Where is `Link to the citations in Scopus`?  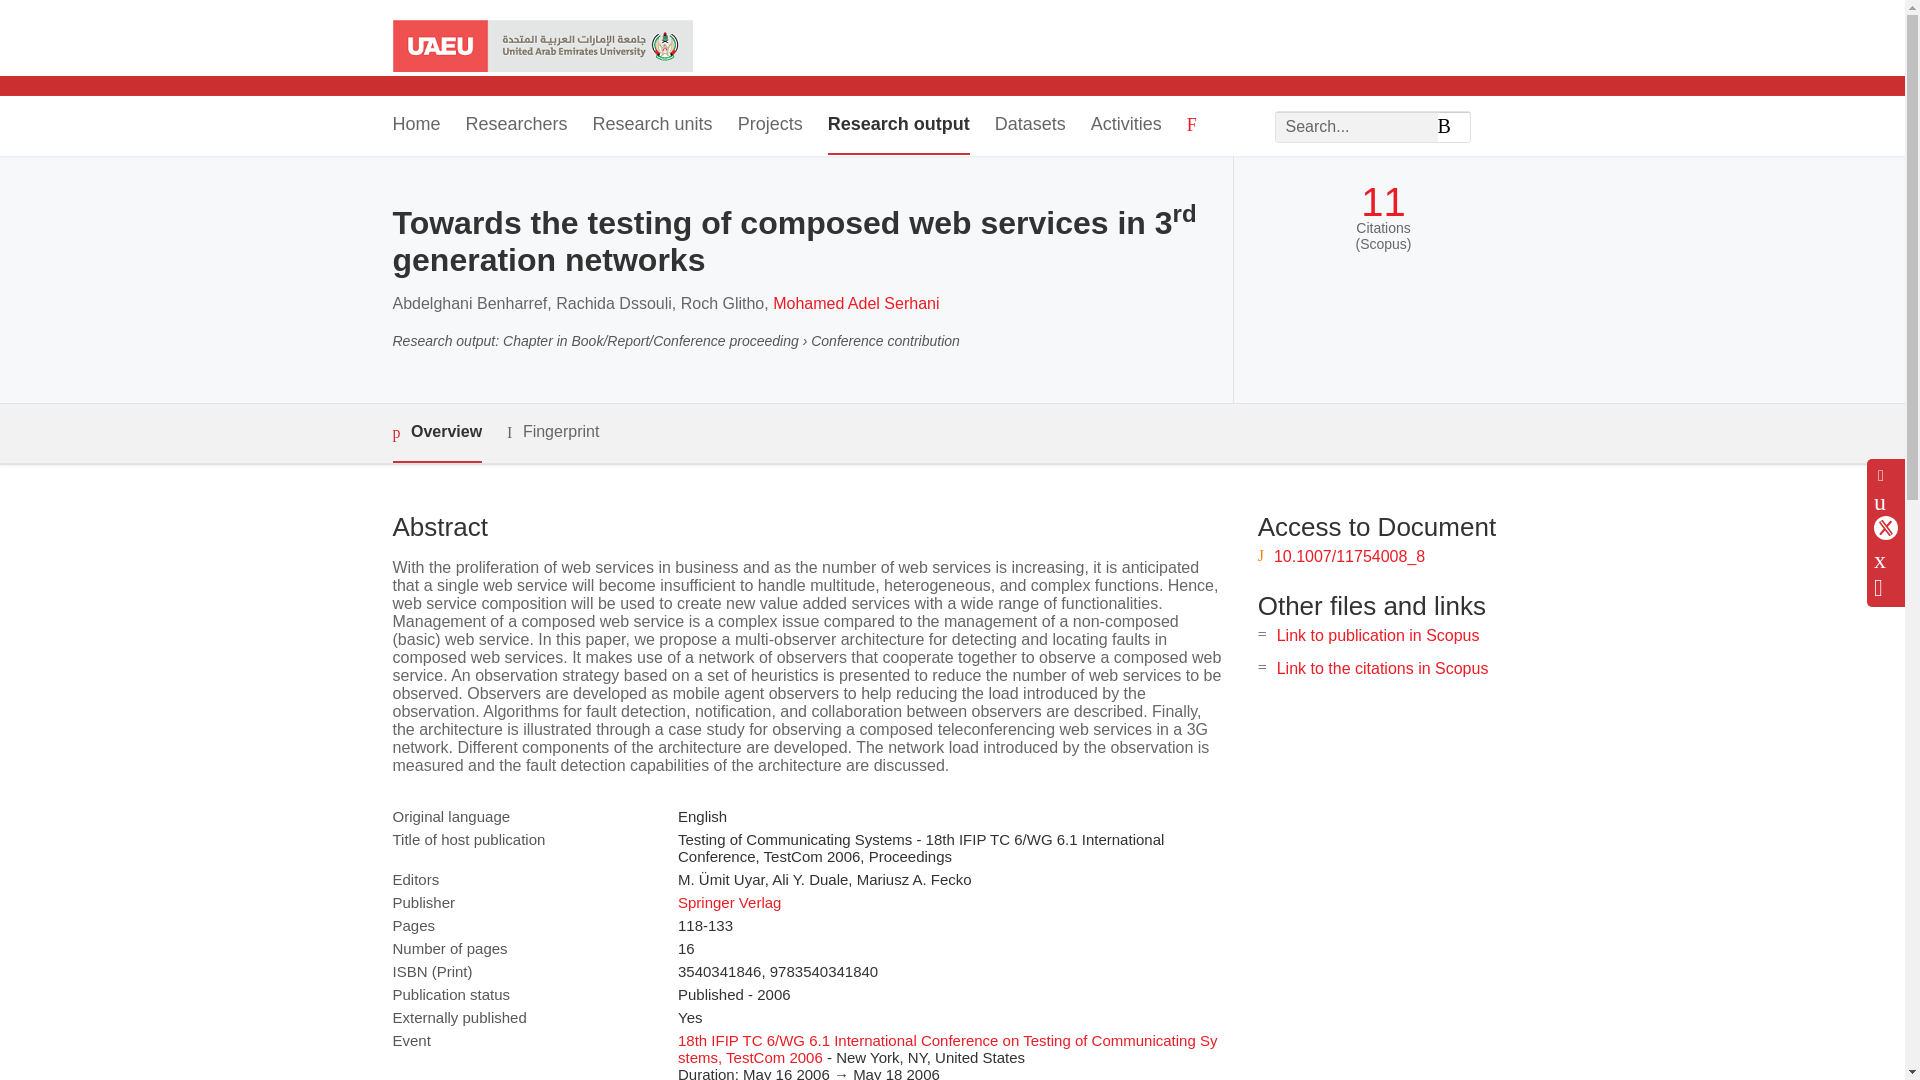
Link to the citations in Scopus is located at coordinates (1382, 668).